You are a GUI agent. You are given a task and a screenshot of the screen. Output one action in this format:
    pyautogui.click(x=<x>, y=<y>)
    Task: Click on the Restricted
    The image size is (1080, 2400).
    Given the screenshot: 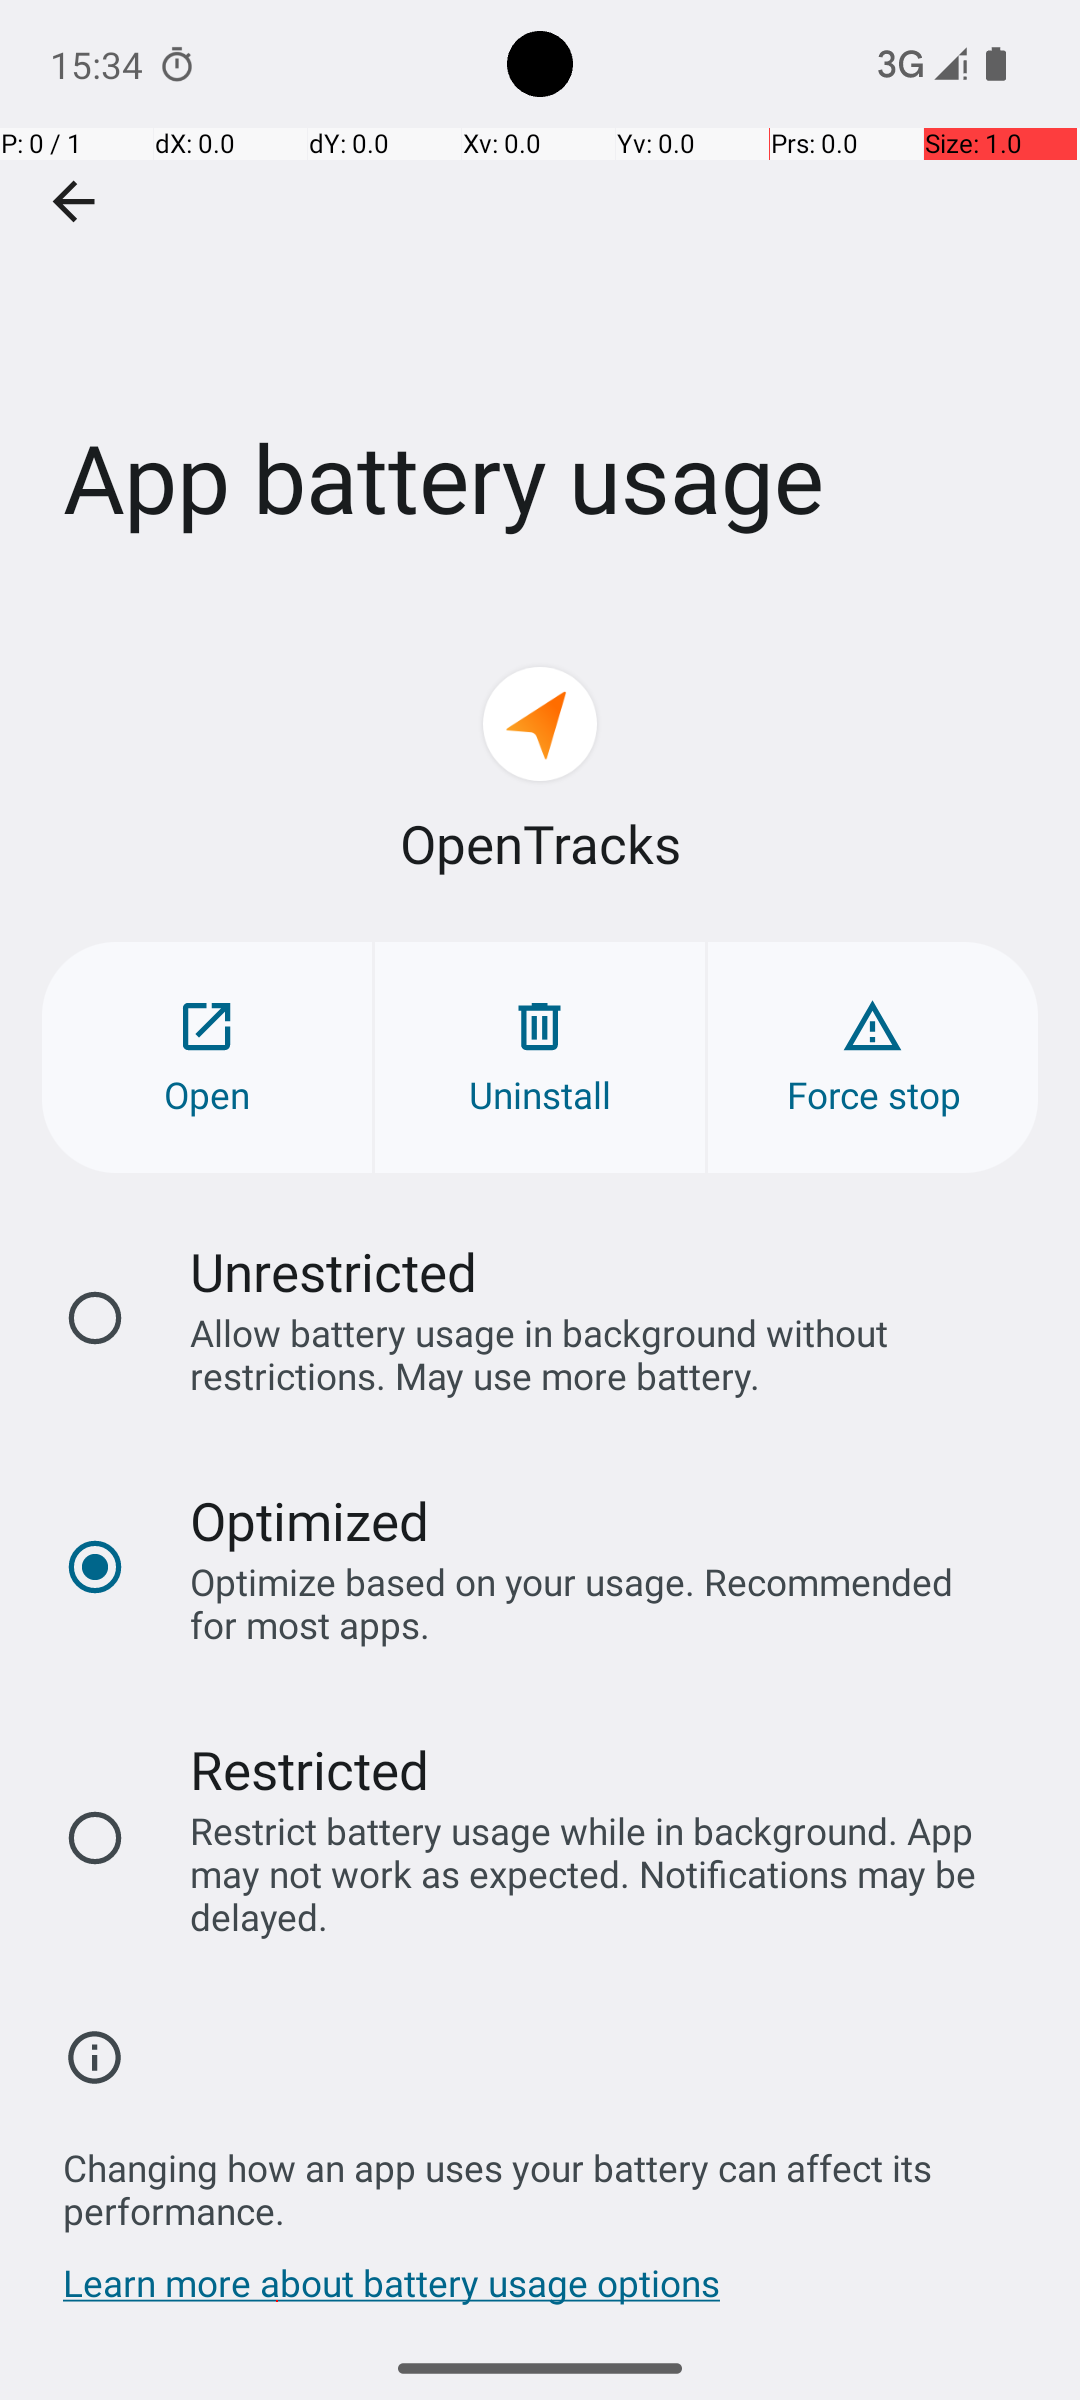 What is the action you would take?
    pyautogui.click(x=310, y=1770)
    